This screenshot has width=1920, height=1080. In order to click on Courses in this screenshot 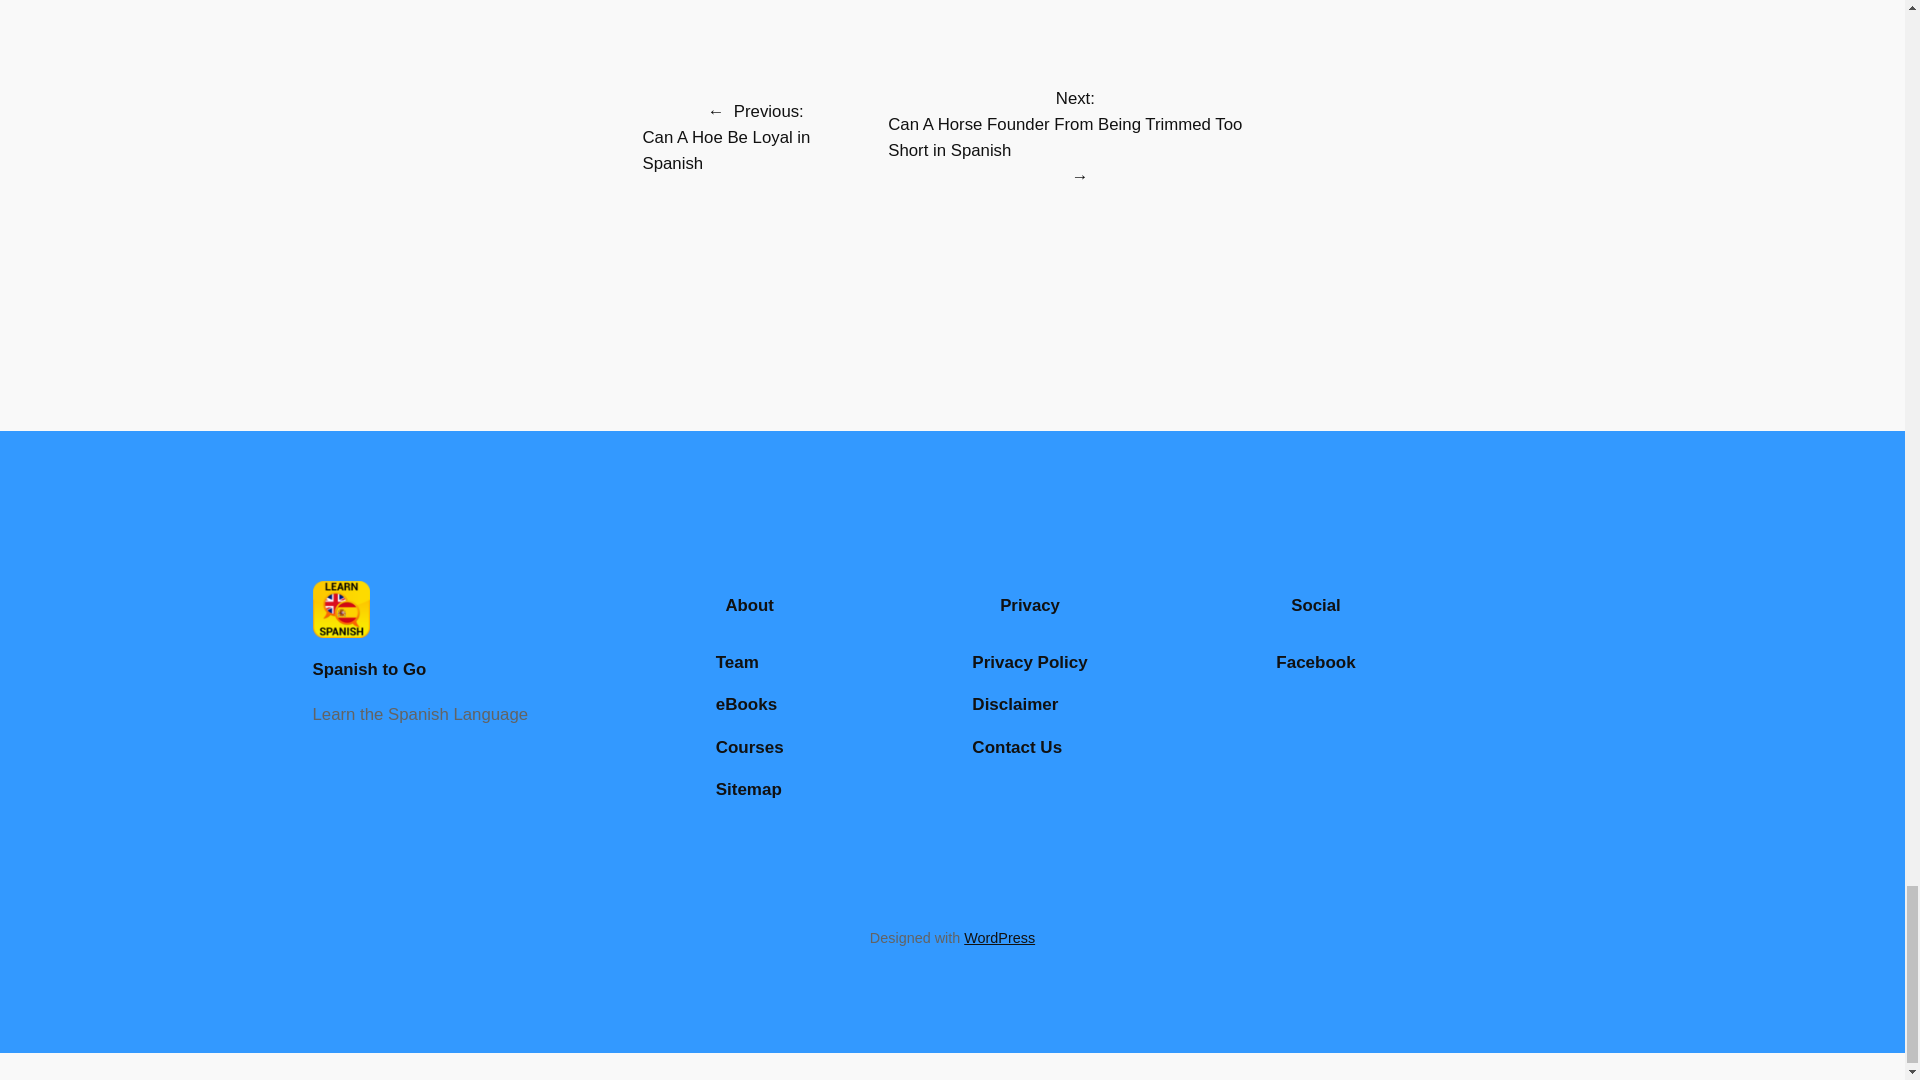, I will do `click(750, 748)`.